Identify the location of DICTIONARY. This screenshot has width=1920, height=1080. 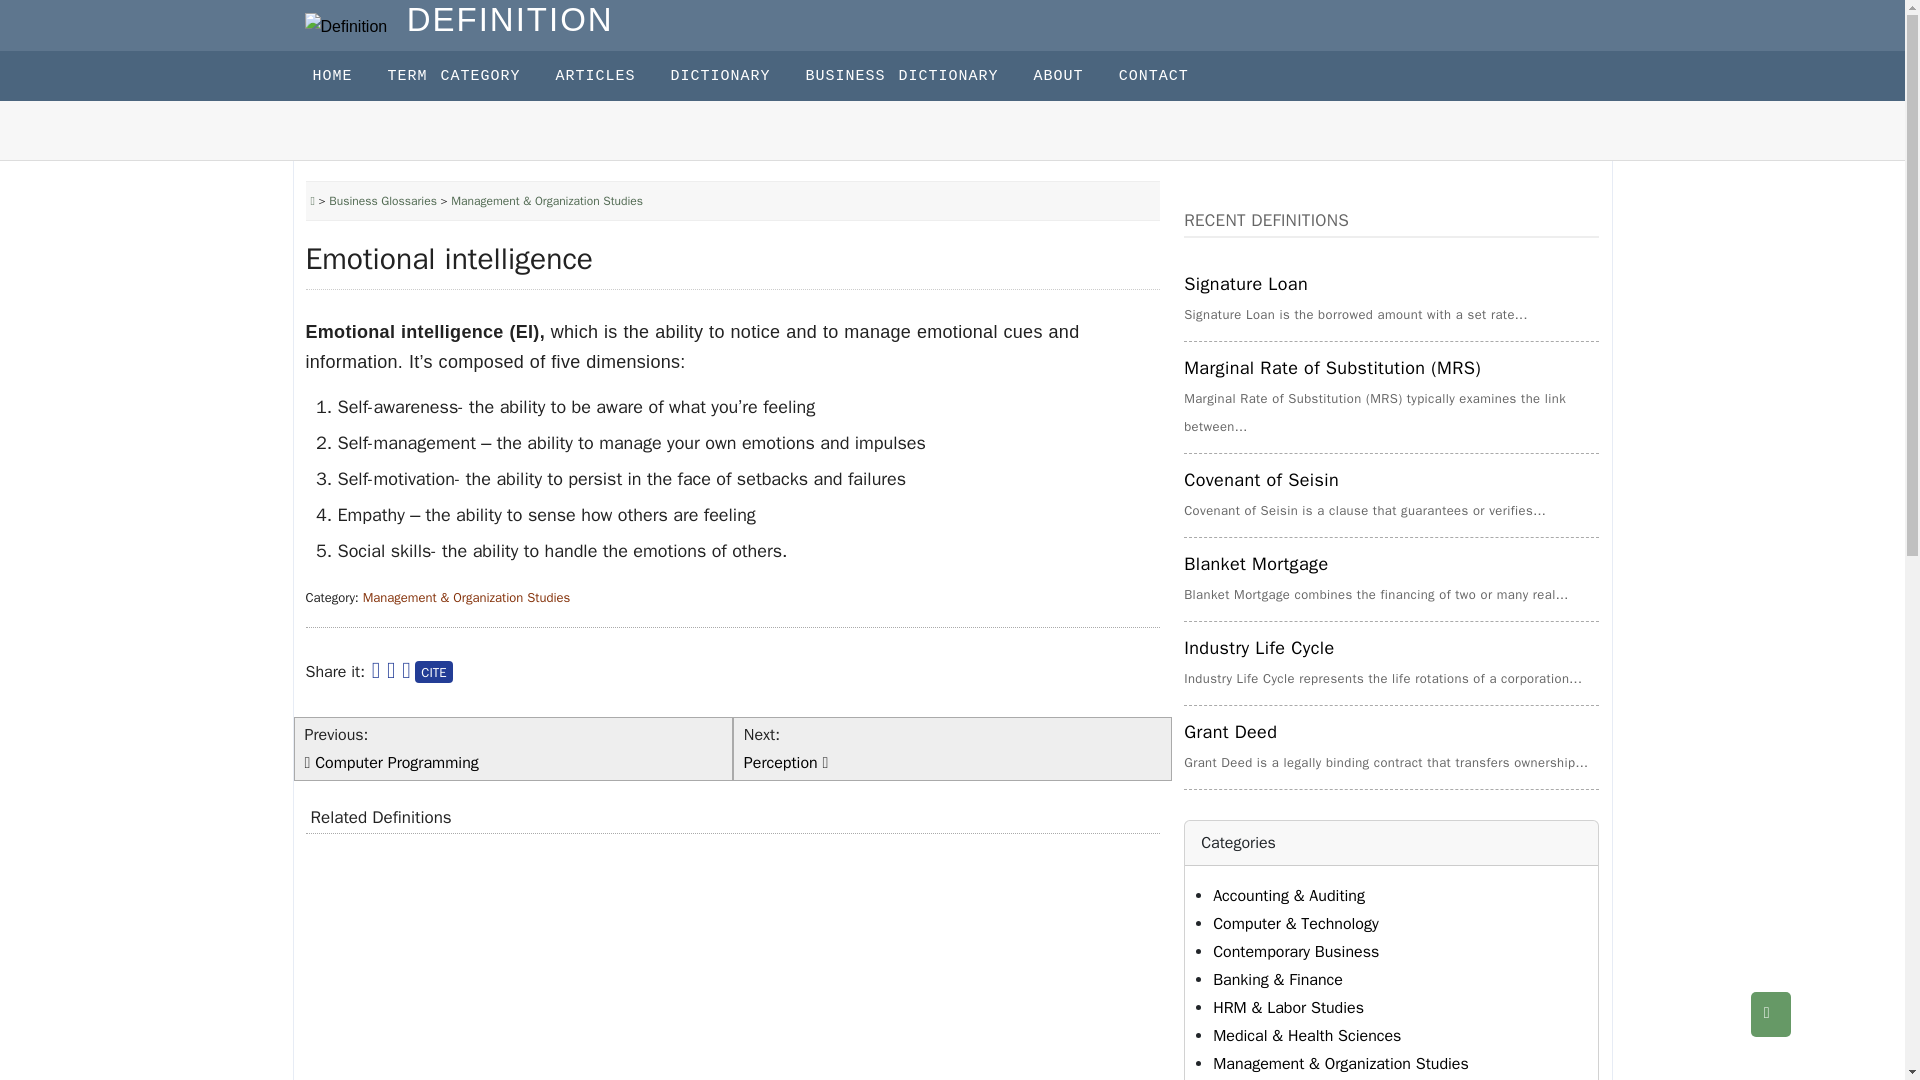
(738, 76).